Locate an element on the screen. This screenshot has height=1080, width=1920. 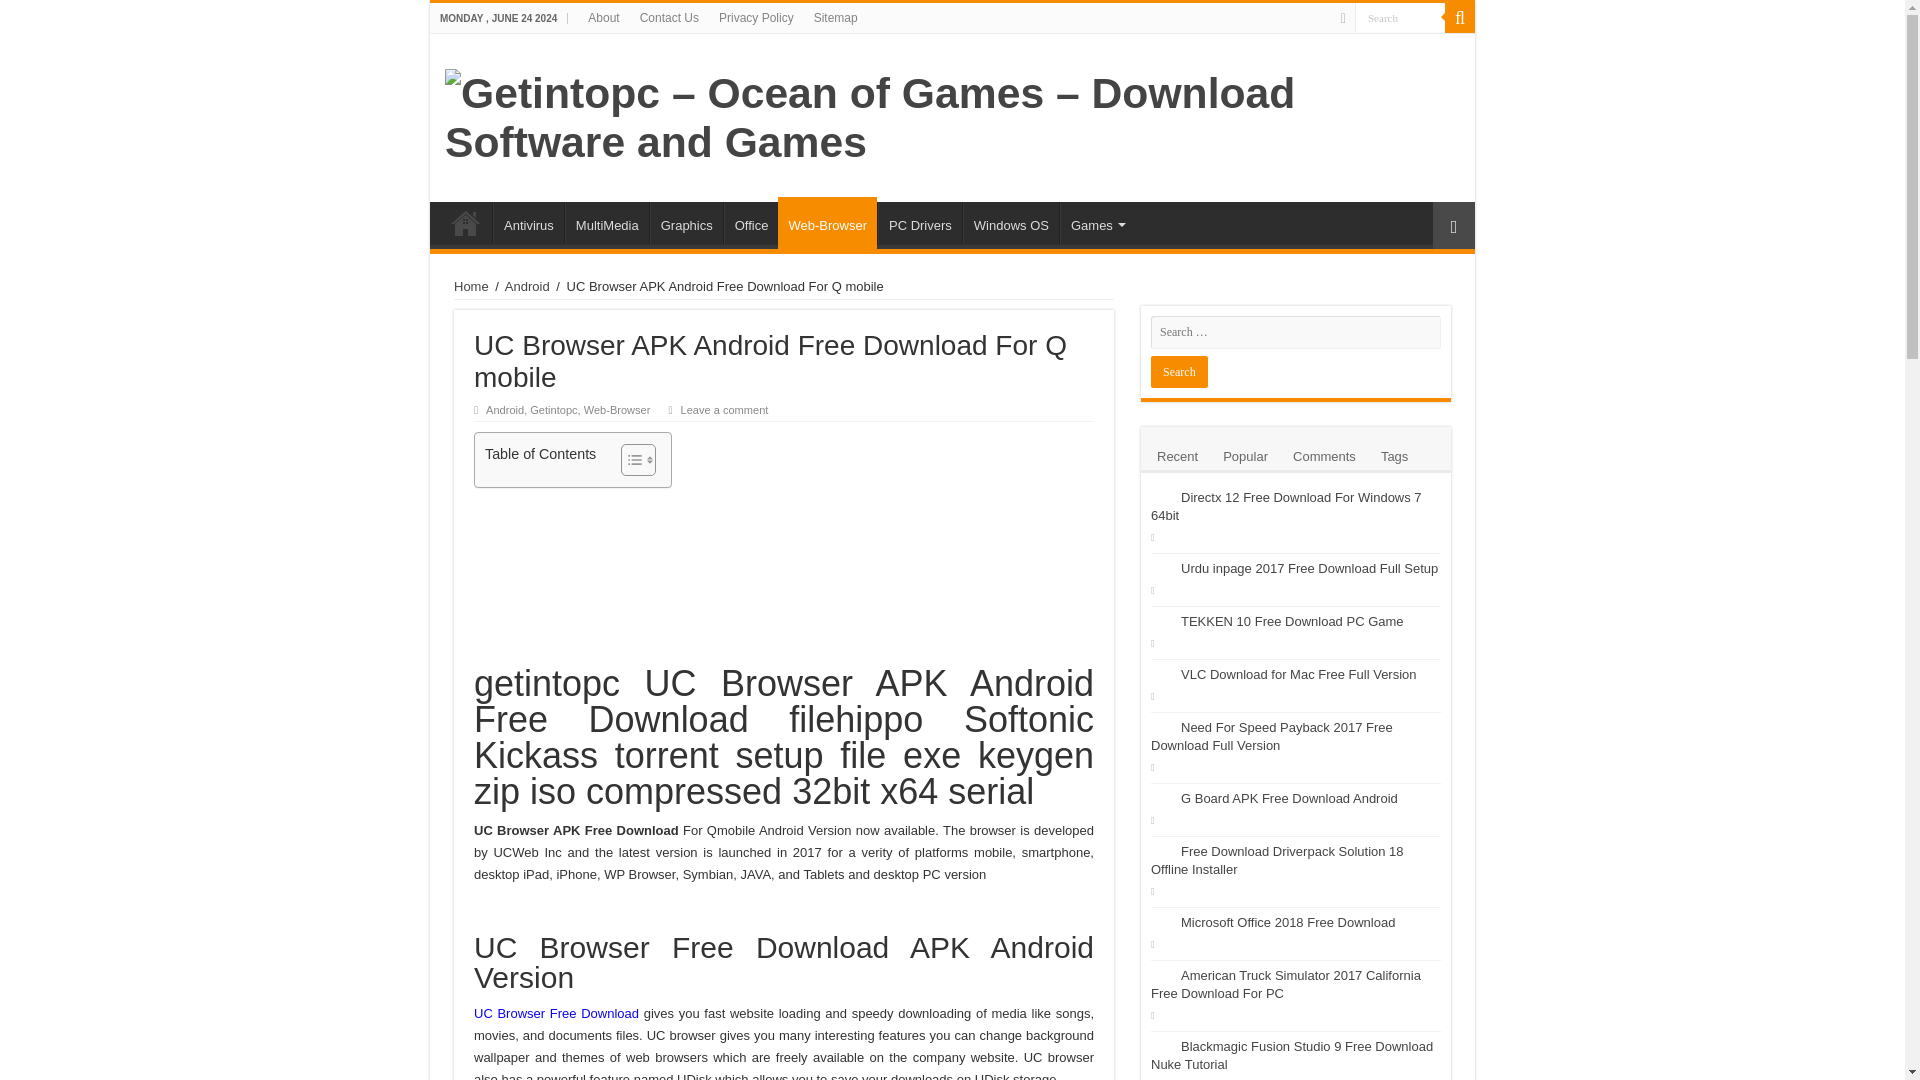
Games is located at coordinates (1096, 222).